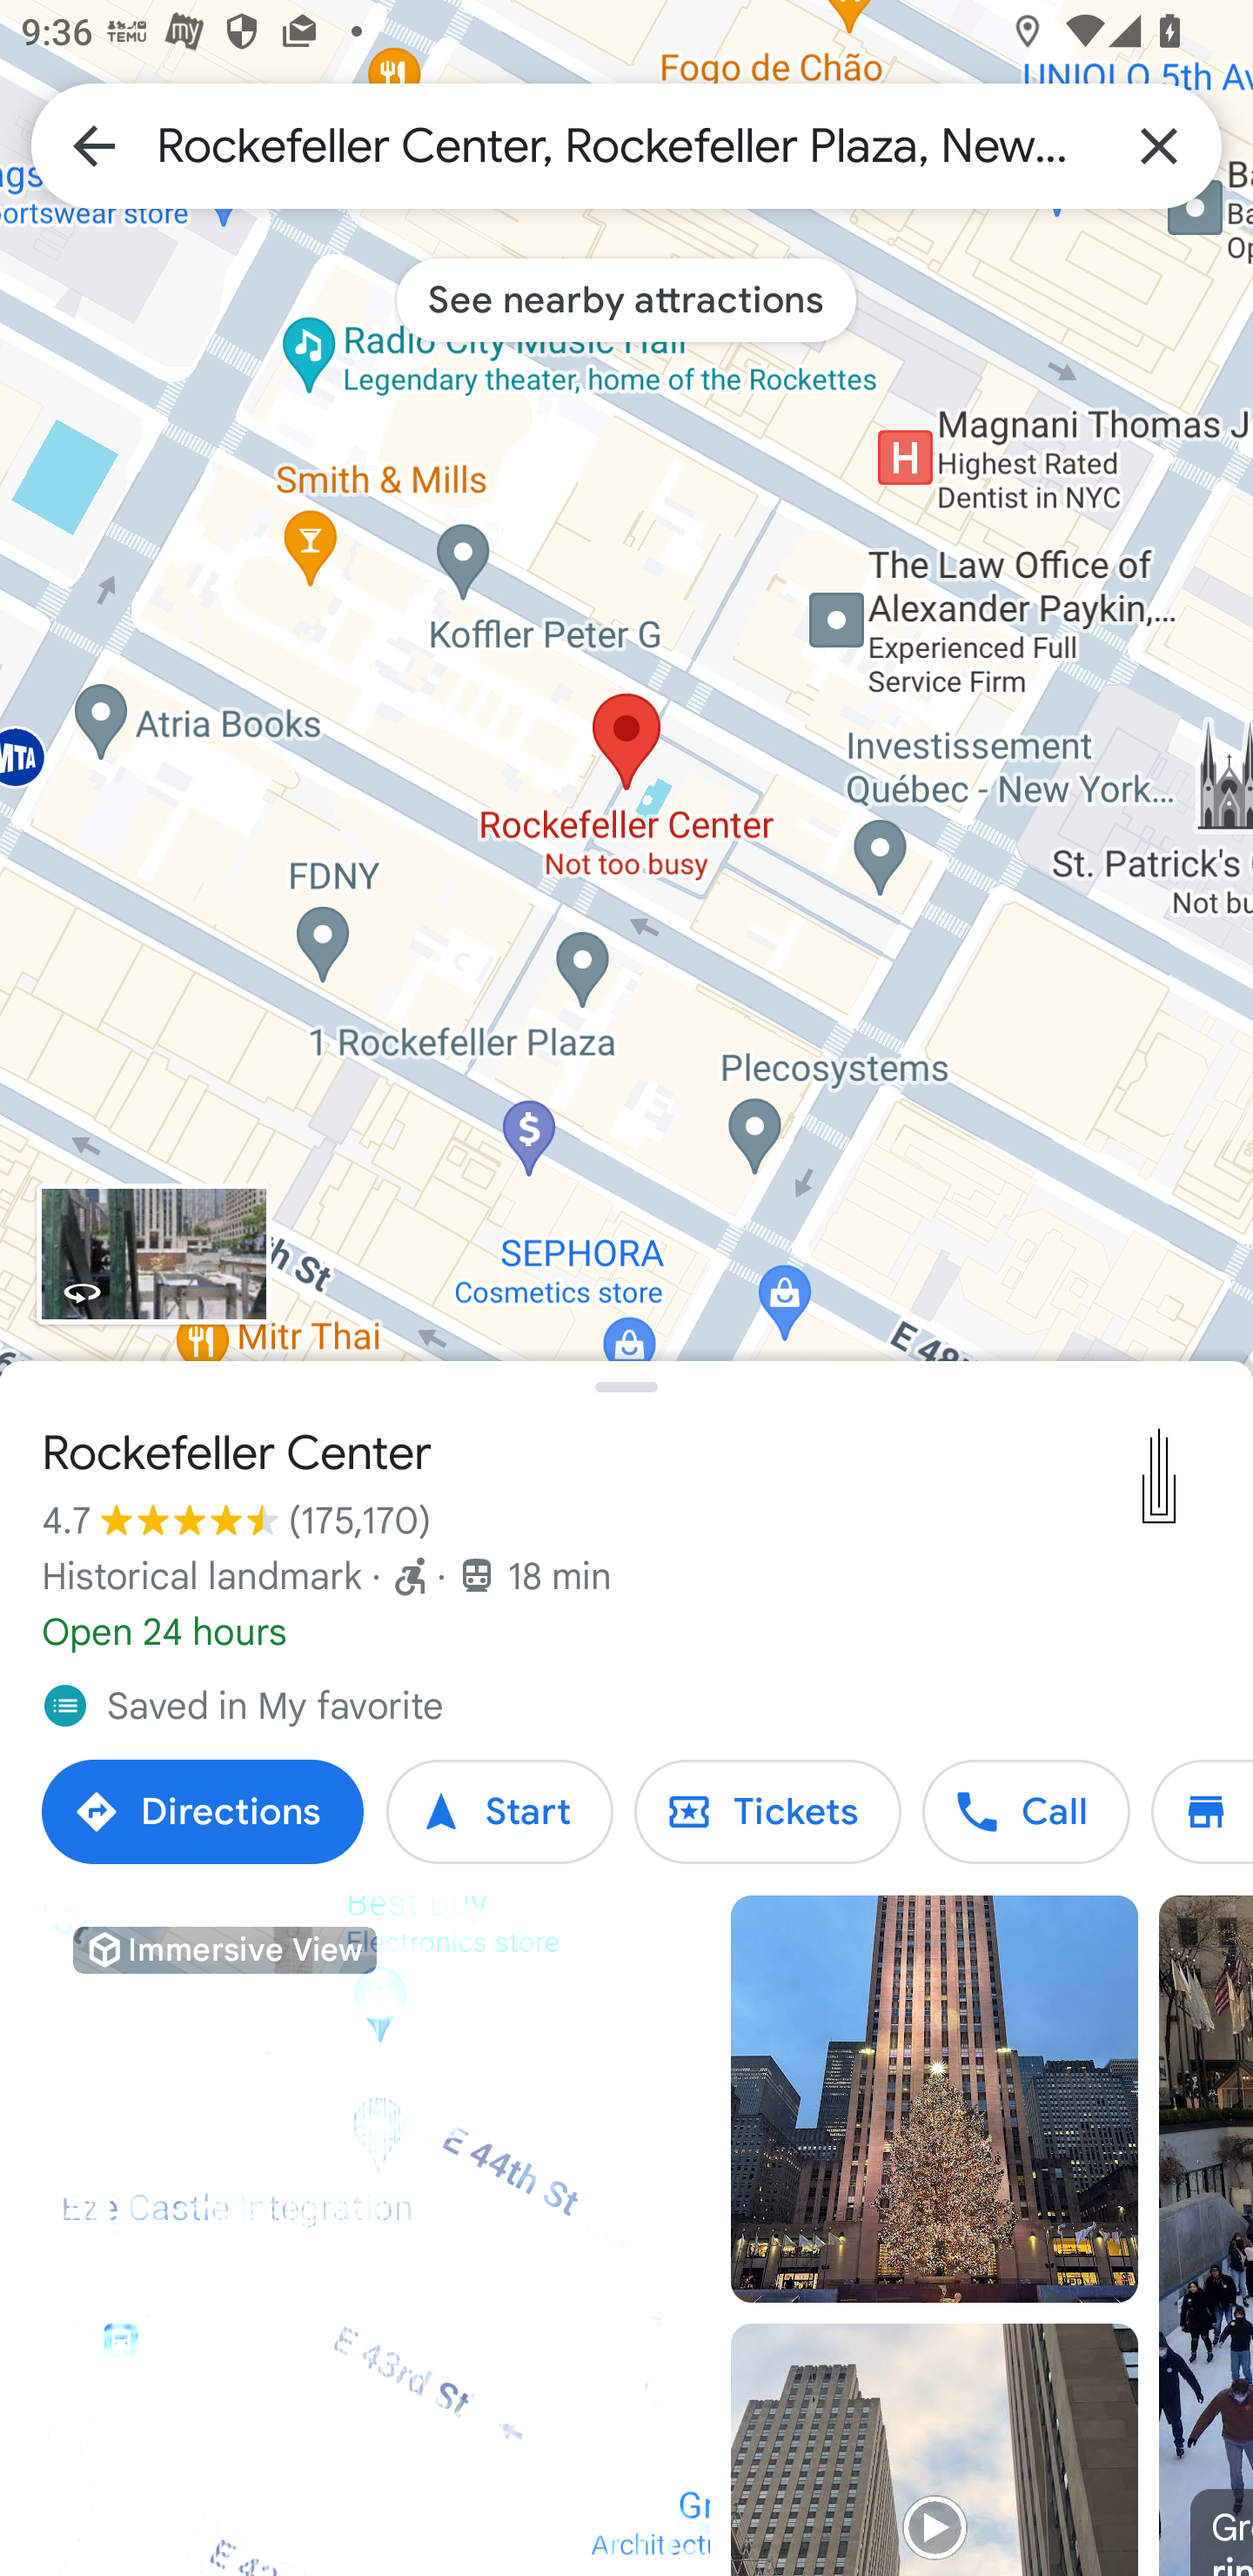  Describe the element at coordinates (153, 1253) in the screenshot. I see `View Street view imagery for Rockefeller Center` at that location.